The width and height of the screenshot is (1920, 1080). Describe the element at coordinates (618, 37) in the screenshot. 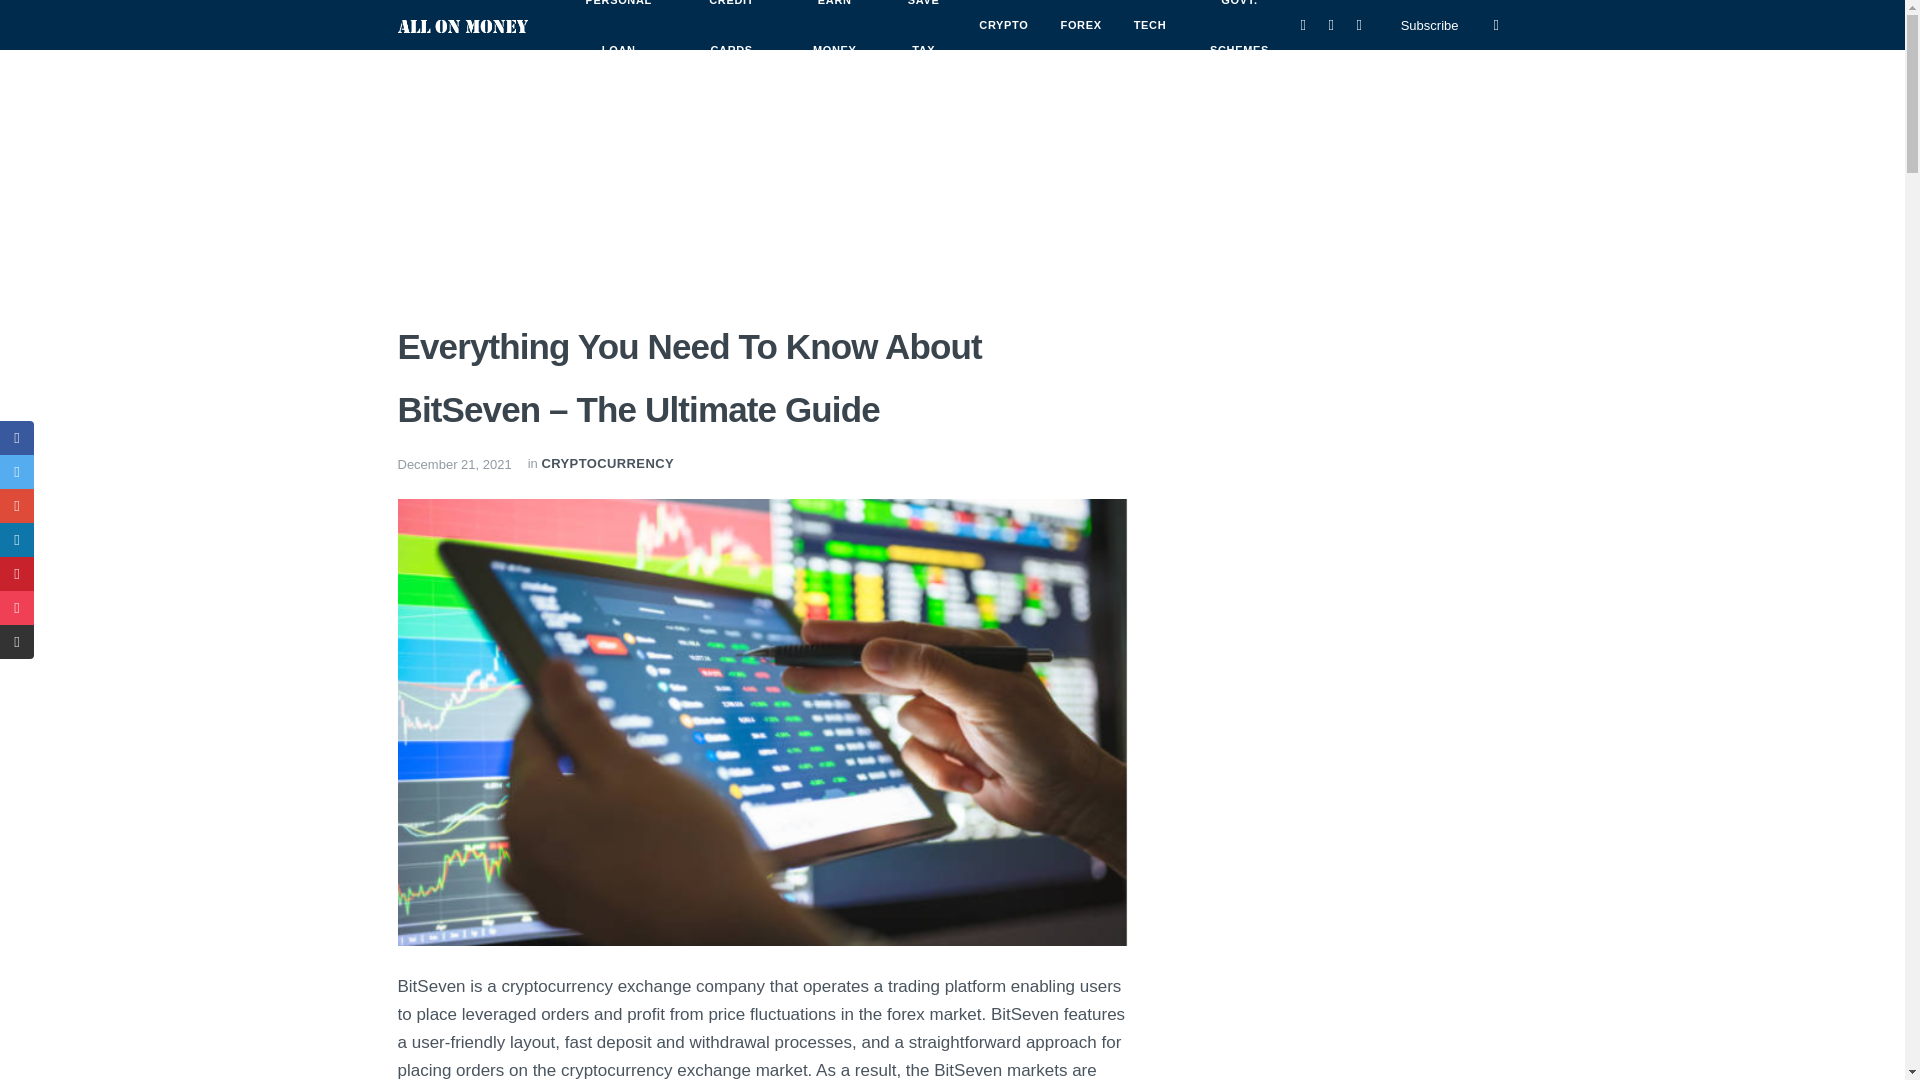

I see `PERSONAL LOAN` at that location.